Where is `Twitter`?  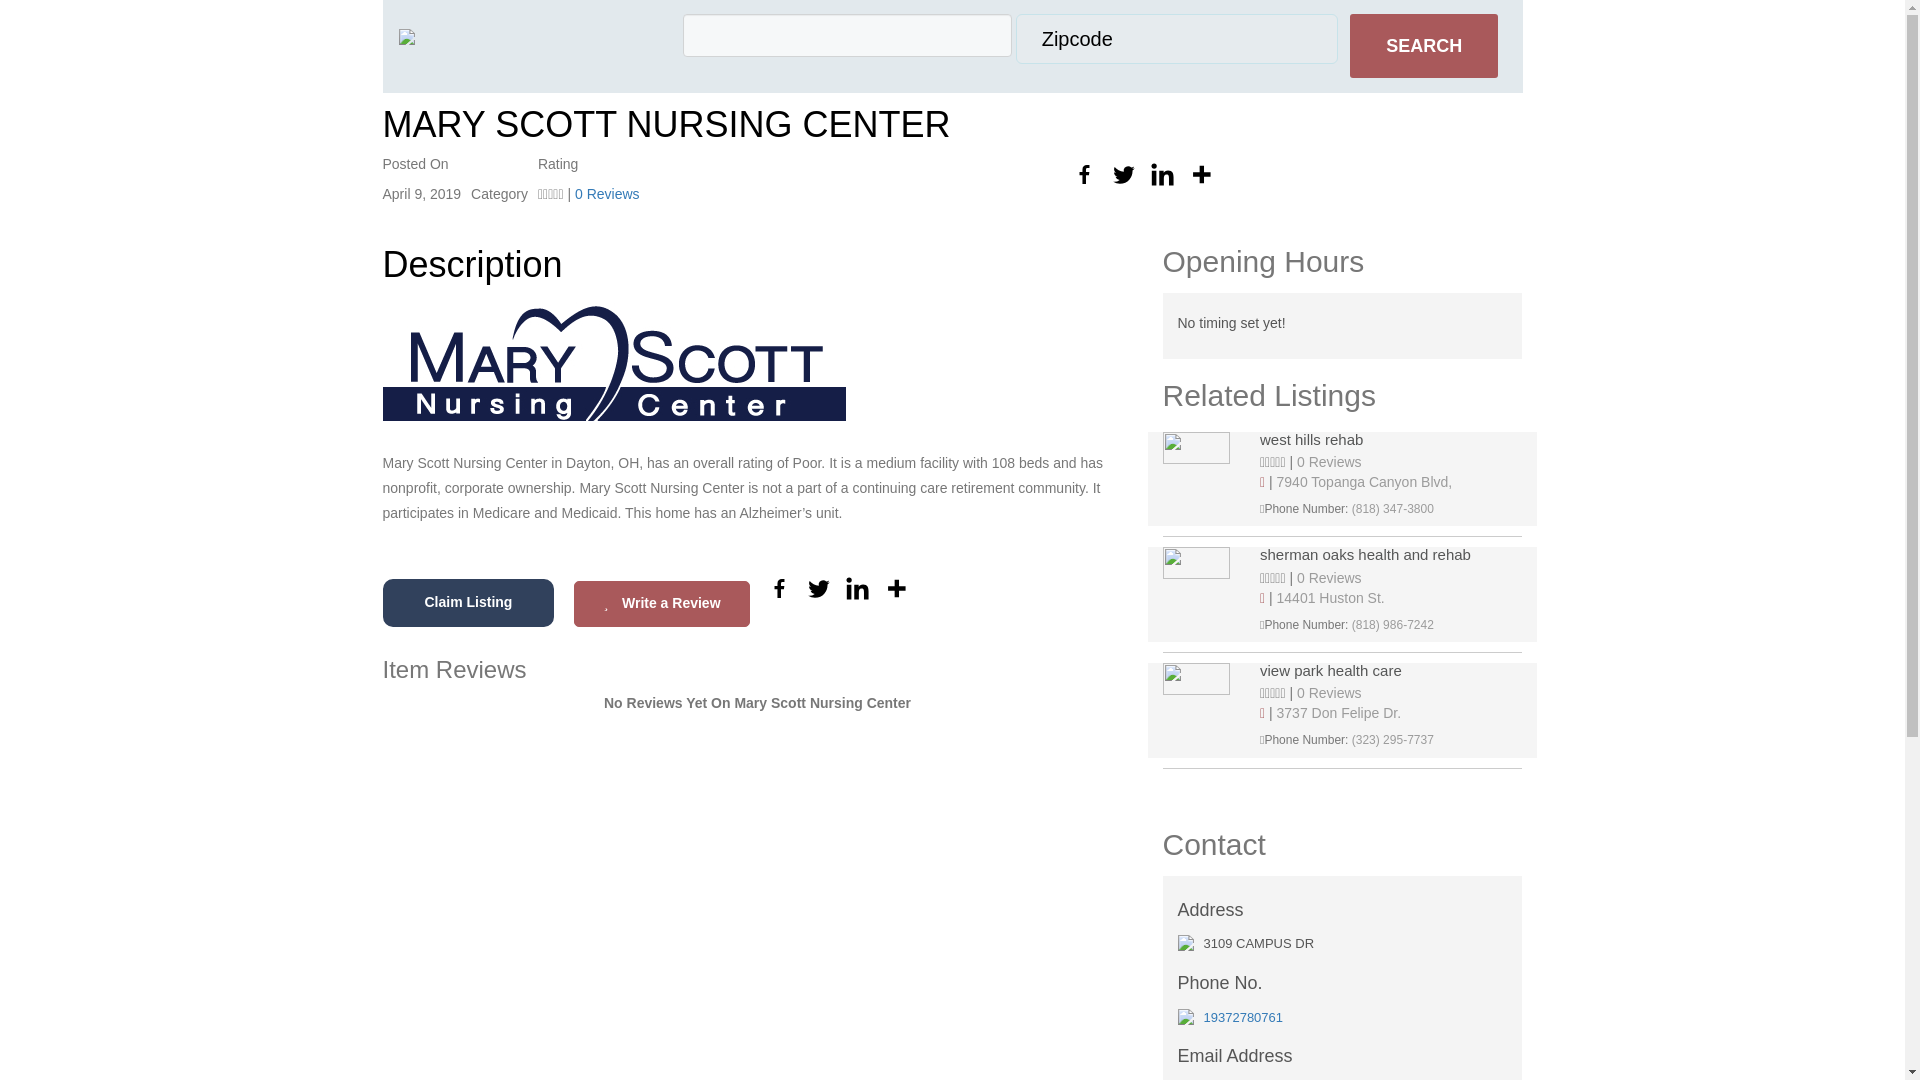 Twitter is located at coordinates (818, 588).